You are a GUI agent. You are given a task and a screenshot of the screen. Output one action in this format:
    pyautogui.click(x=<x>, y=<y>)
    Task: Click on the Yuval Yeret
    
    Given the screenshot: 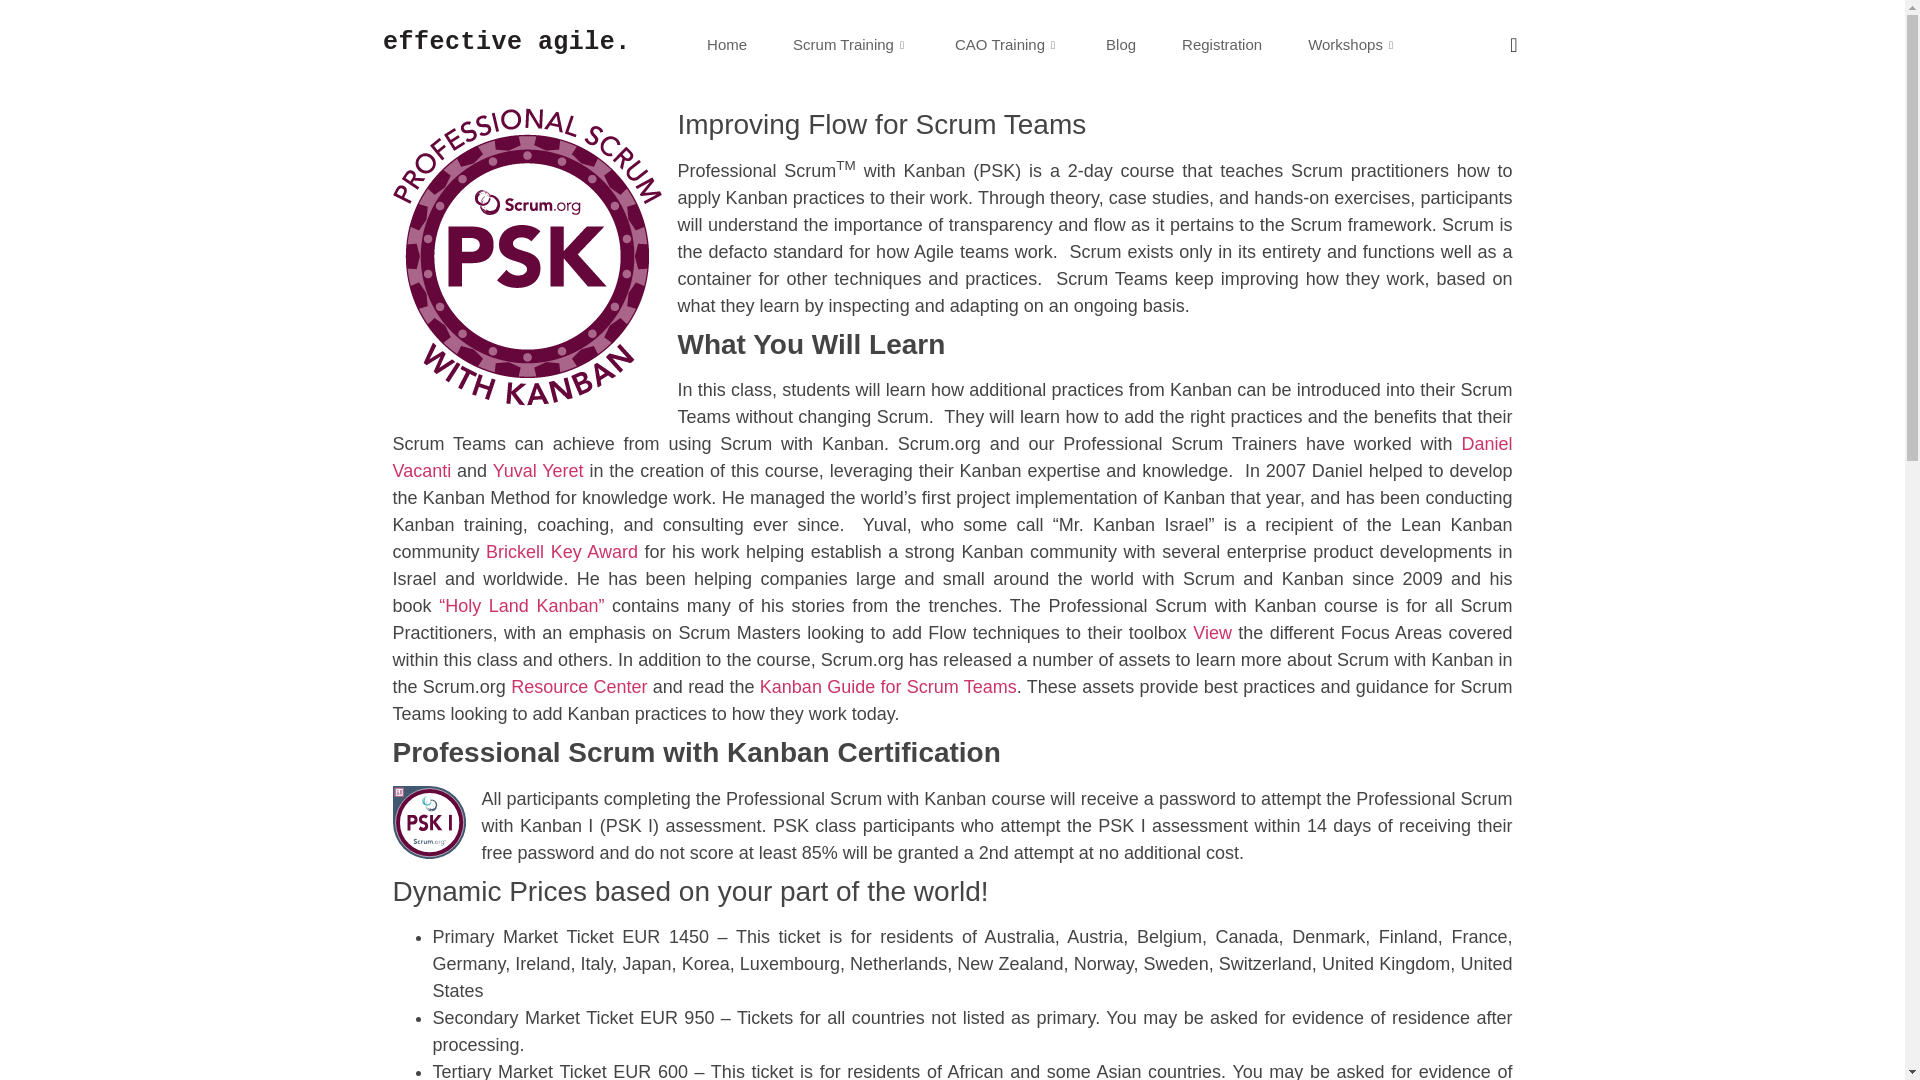 What is the action you would take?
    pyautogui.click(x=538, y=470)
    